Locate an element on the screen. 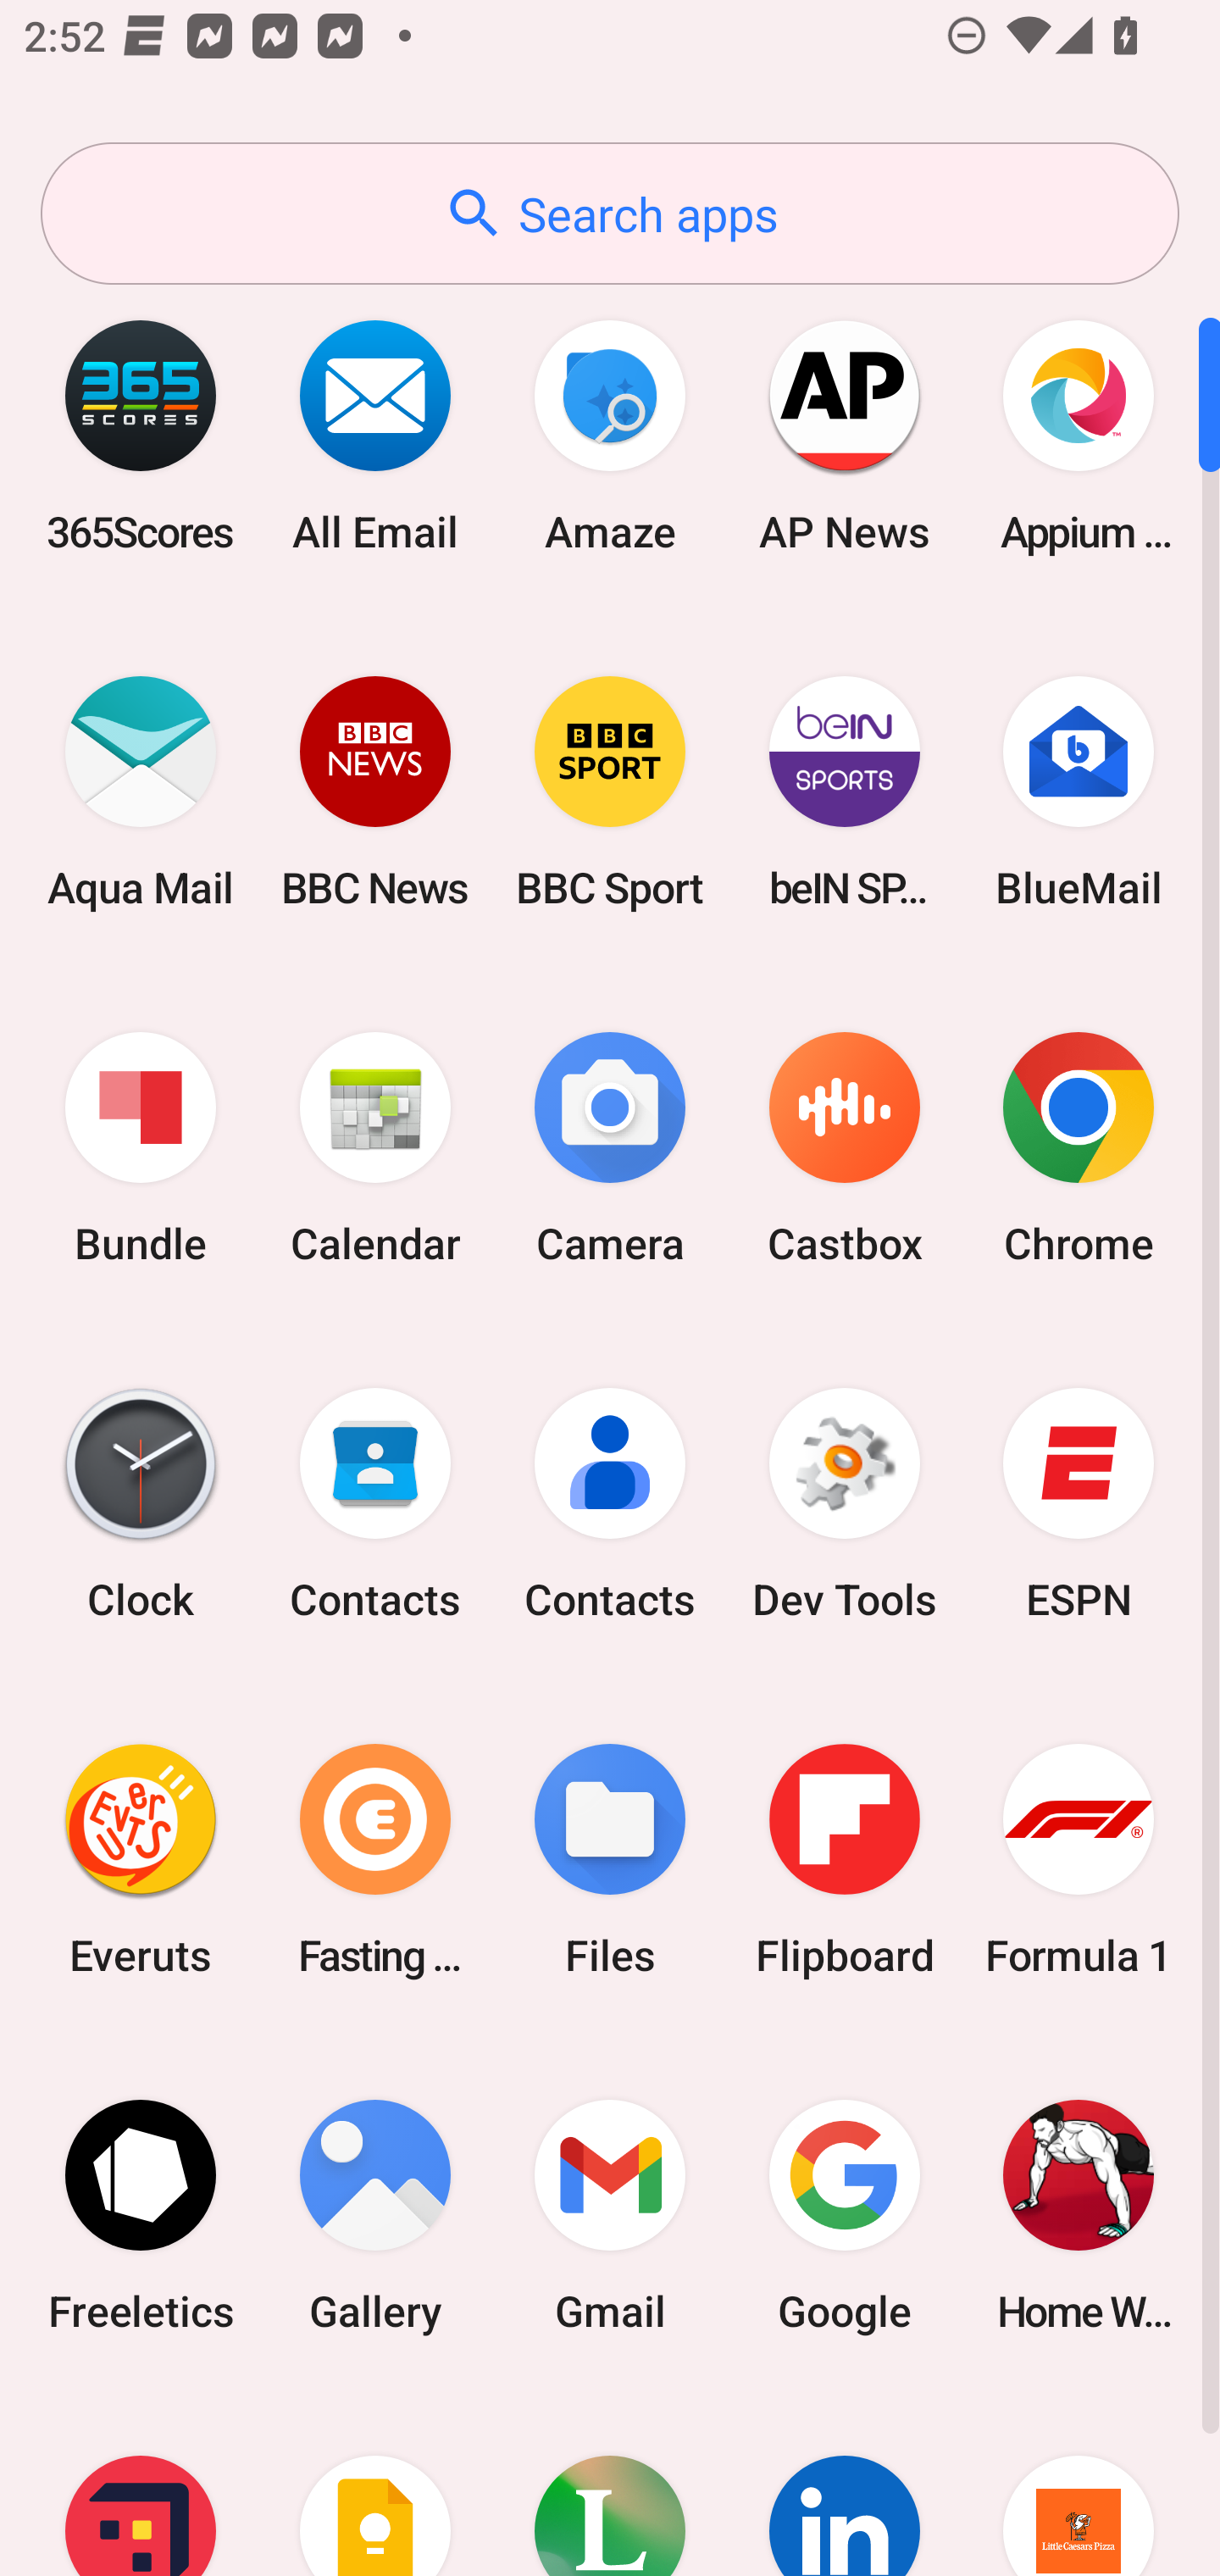  Formula 1 is located at coordinates (1079, 1859).